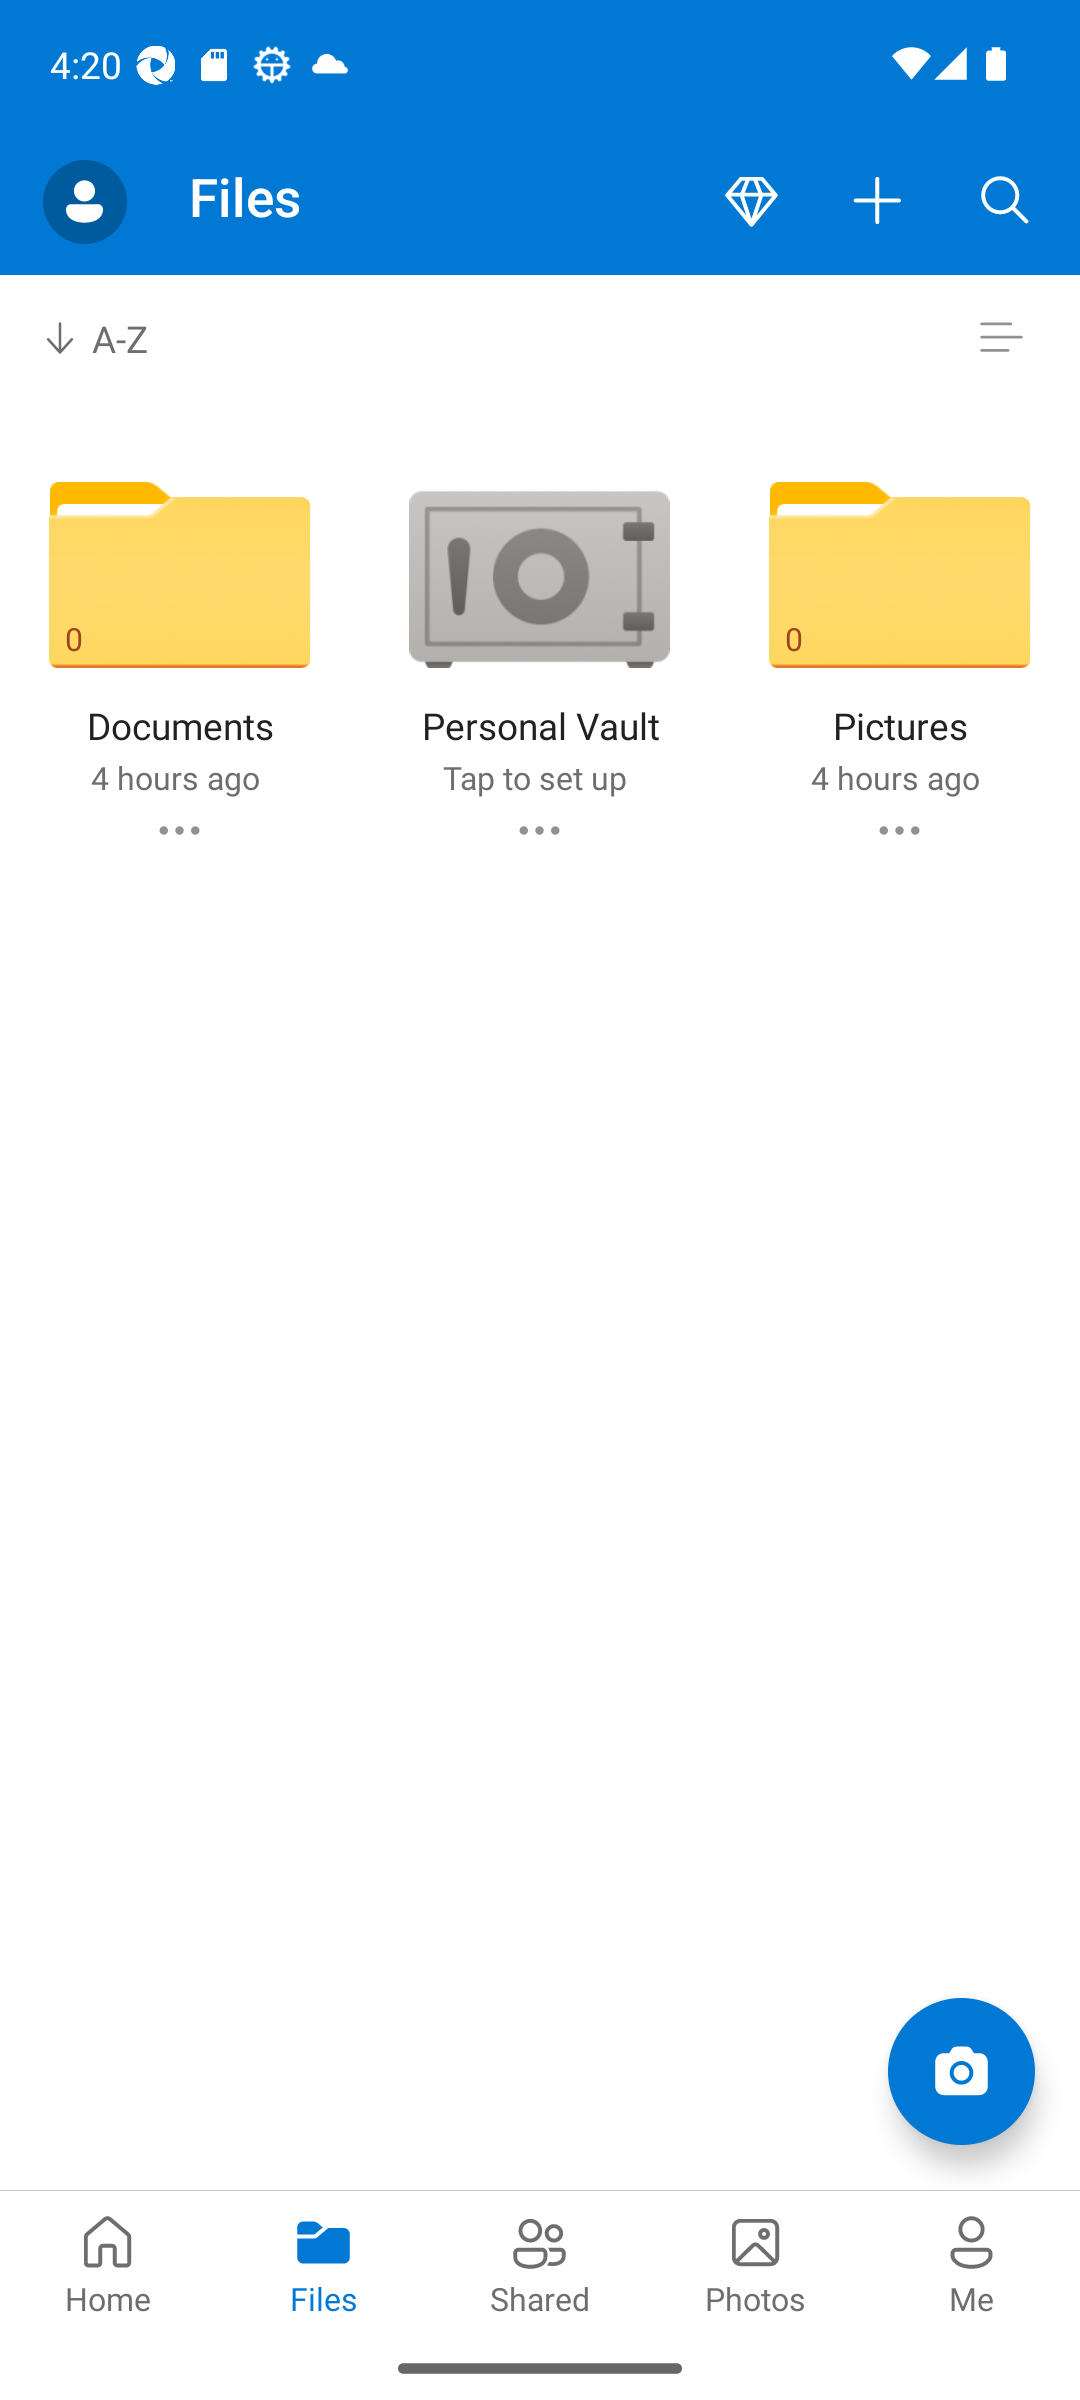 The height and width of the screenshot is (2400, 1080). What do you see at coordinates (1000, 338) in the screenshot?
I see `Switch to list view` at bounding box center [1000, 338].